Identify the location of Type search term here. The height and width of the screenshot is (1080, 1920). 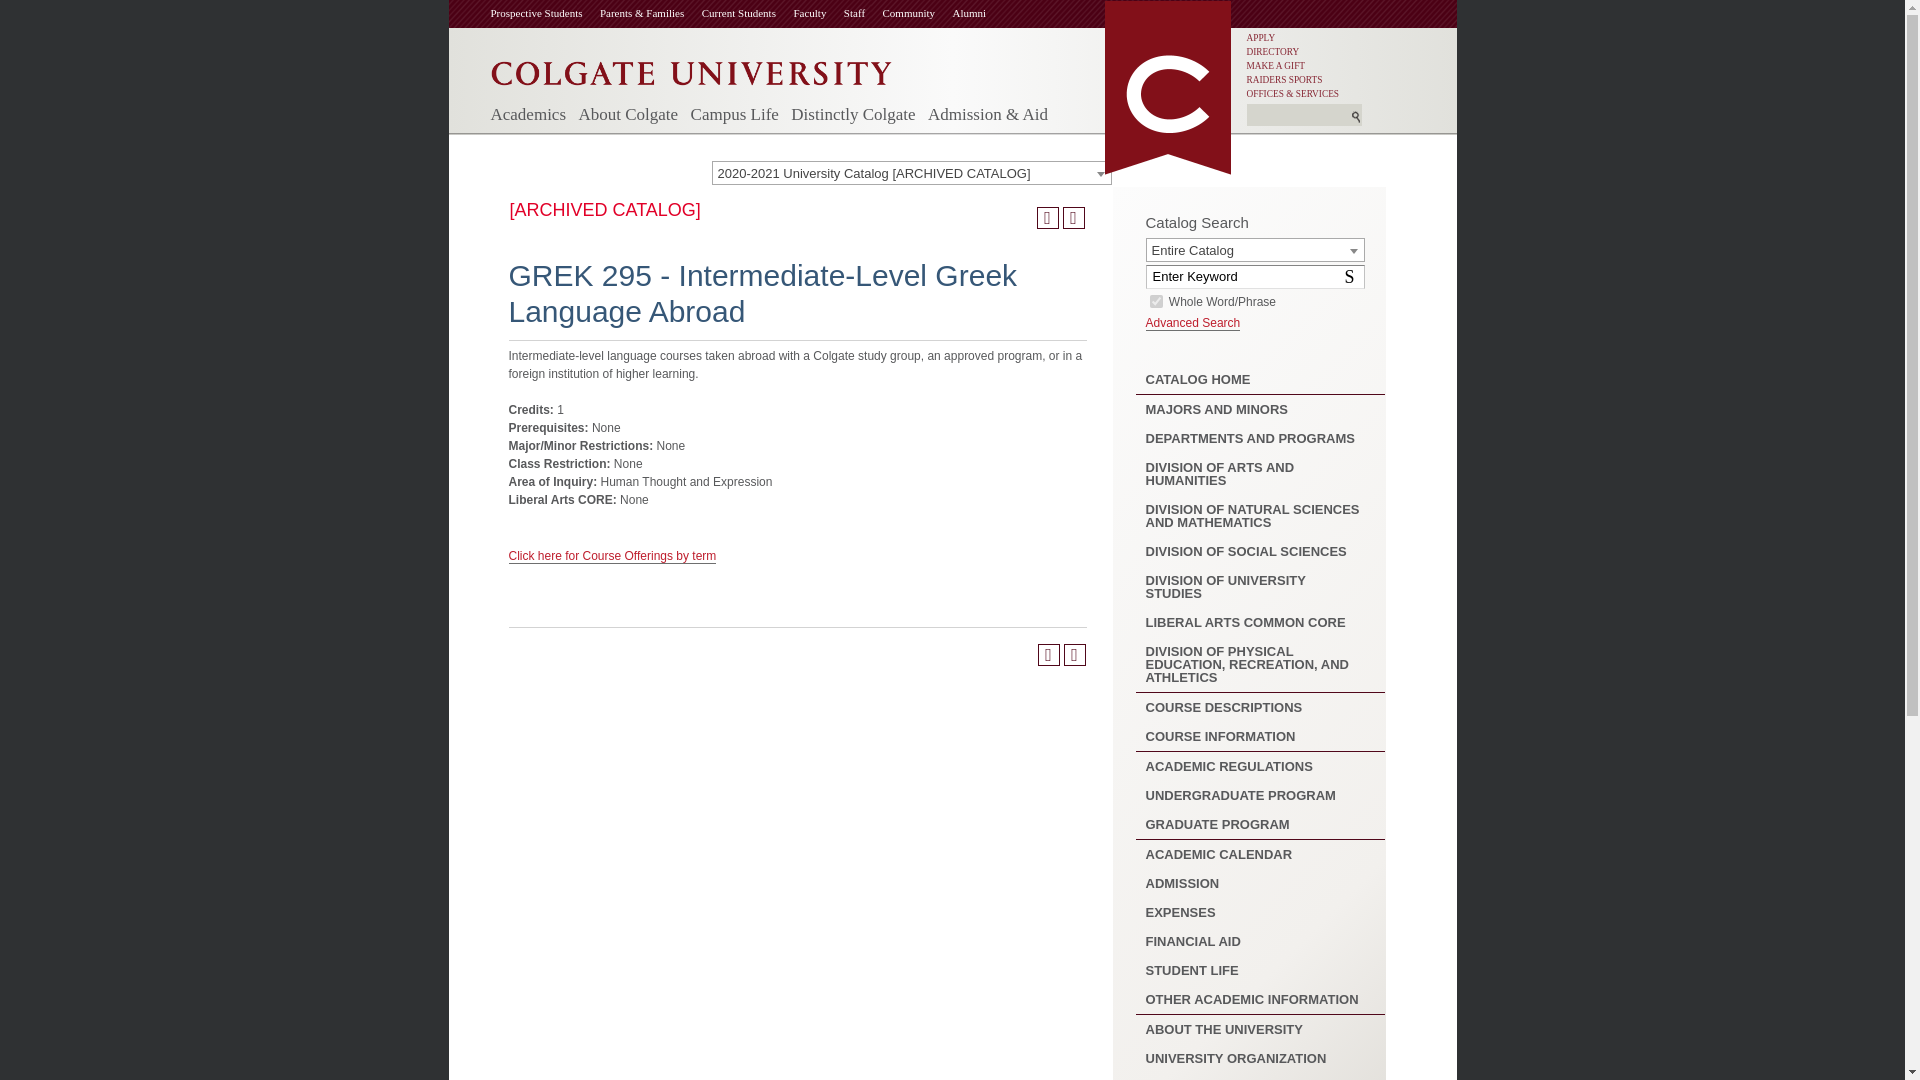
(1296, 116).